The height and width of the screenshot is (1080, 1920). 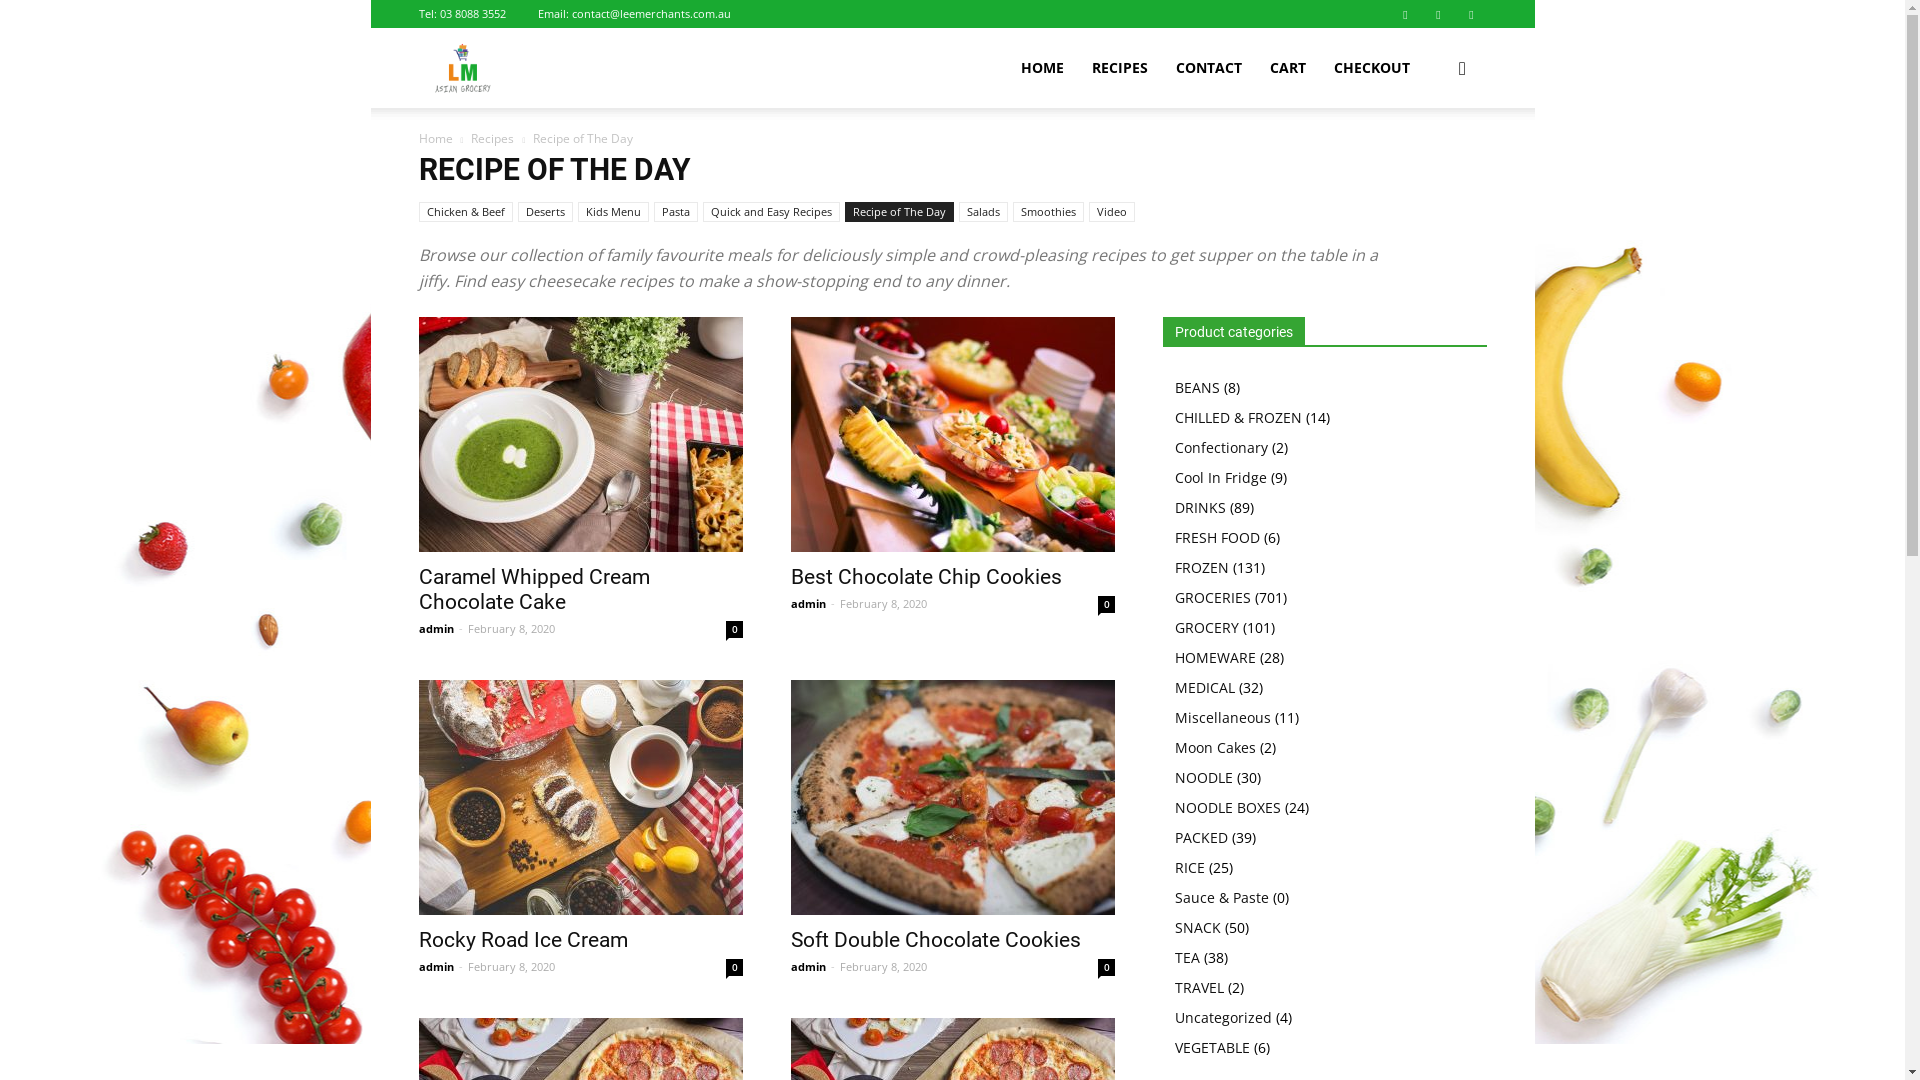 I want to click on Video, so click(x=1111, y=212).